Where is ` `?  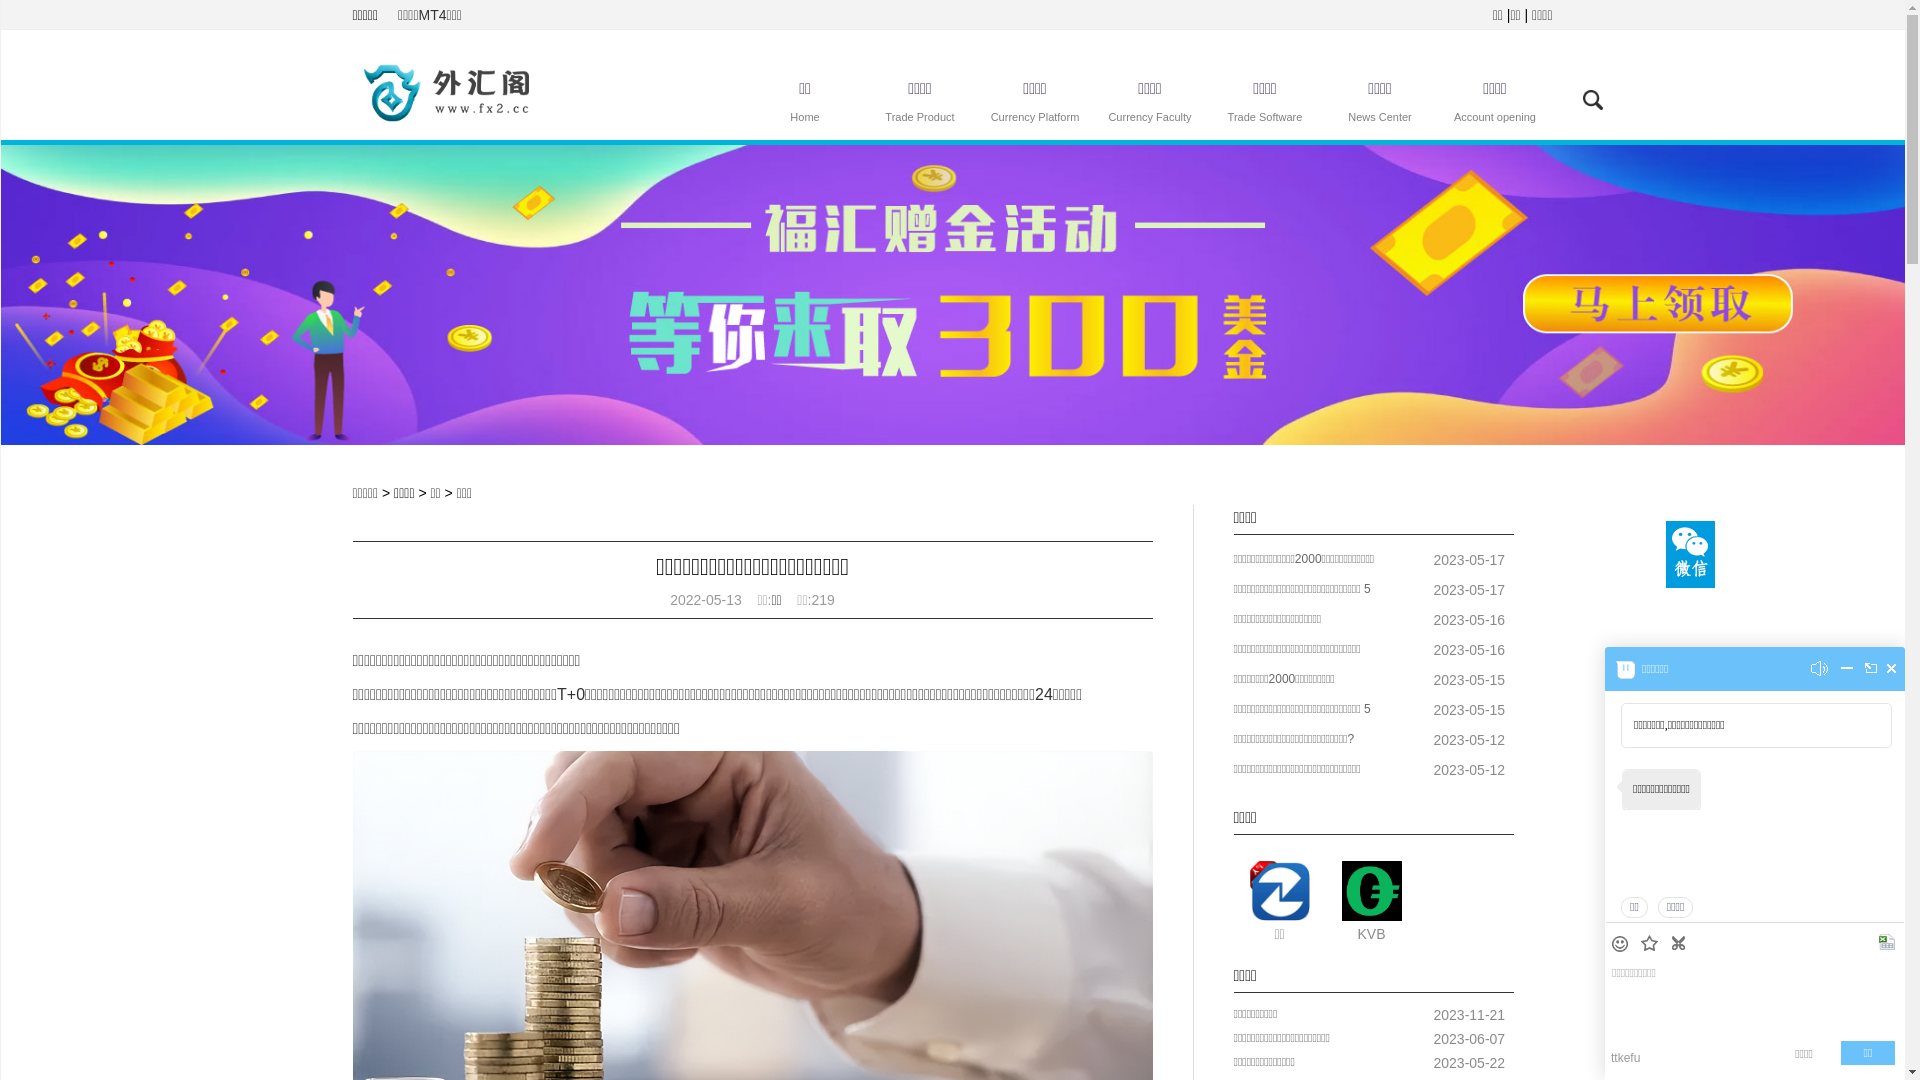
  is located at coordinates (1892, 668).